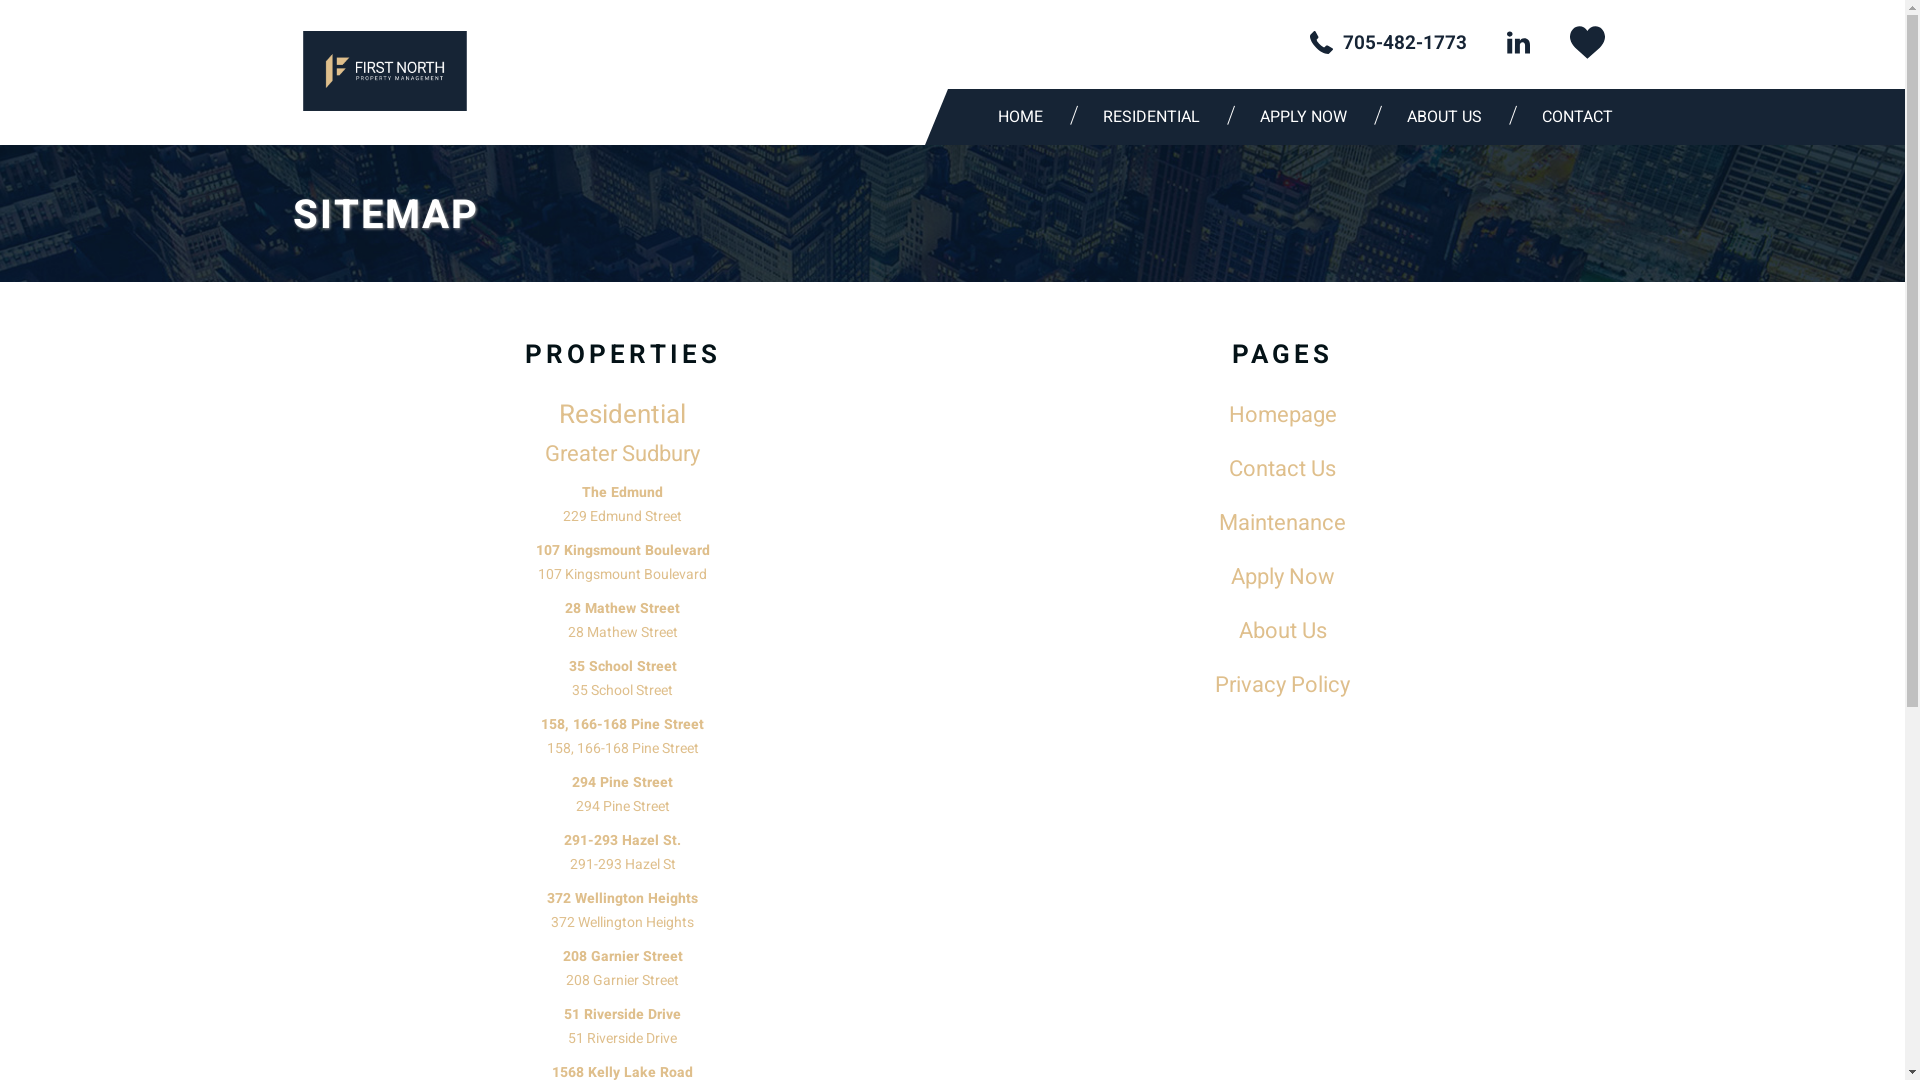 This screenshot has width=1920, height=1080. What do you see at coordinates (622, 916) in the screenshot?
I see `372 Wellington Heights
372 Wellington Heights` at bounding box center [622, 916].